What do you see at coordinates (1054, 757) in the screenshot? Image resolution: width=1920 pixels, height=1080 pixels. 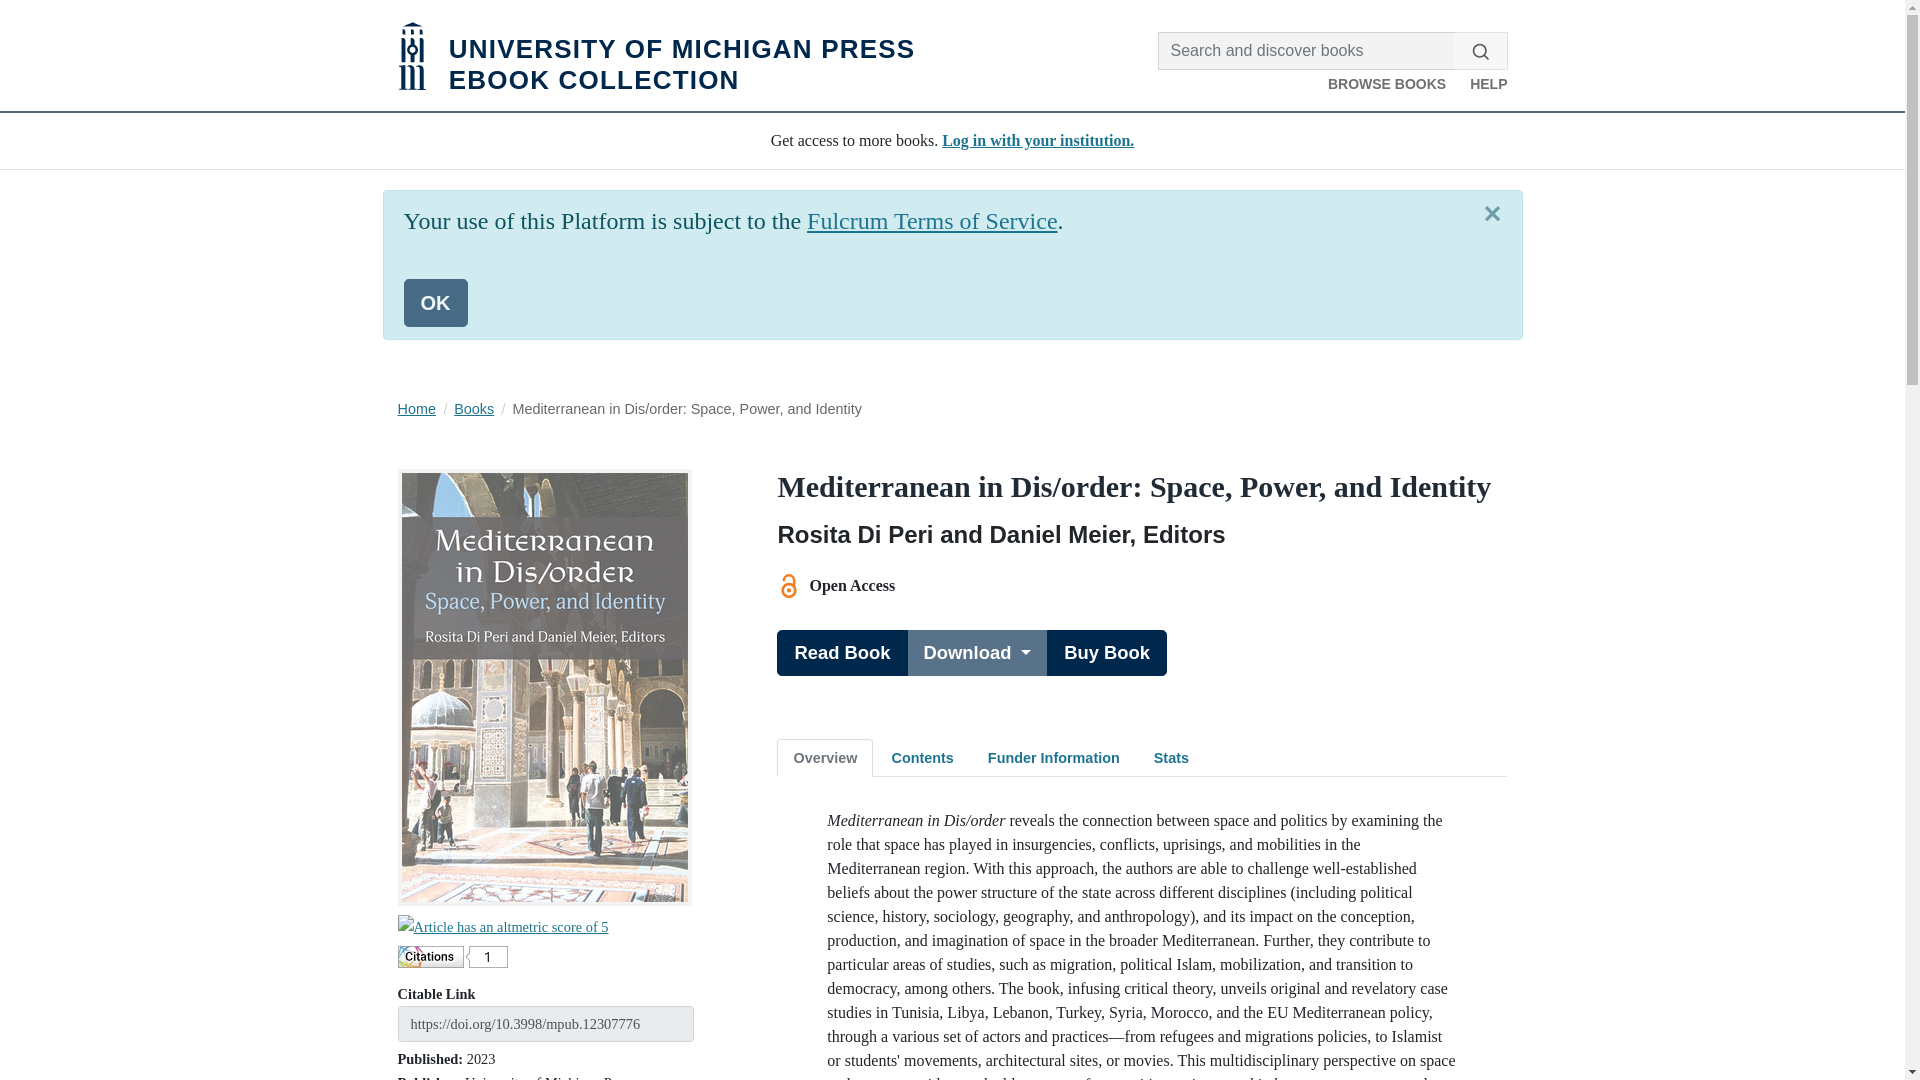 I see `Funder Information` at bounding box center [1054, 757].